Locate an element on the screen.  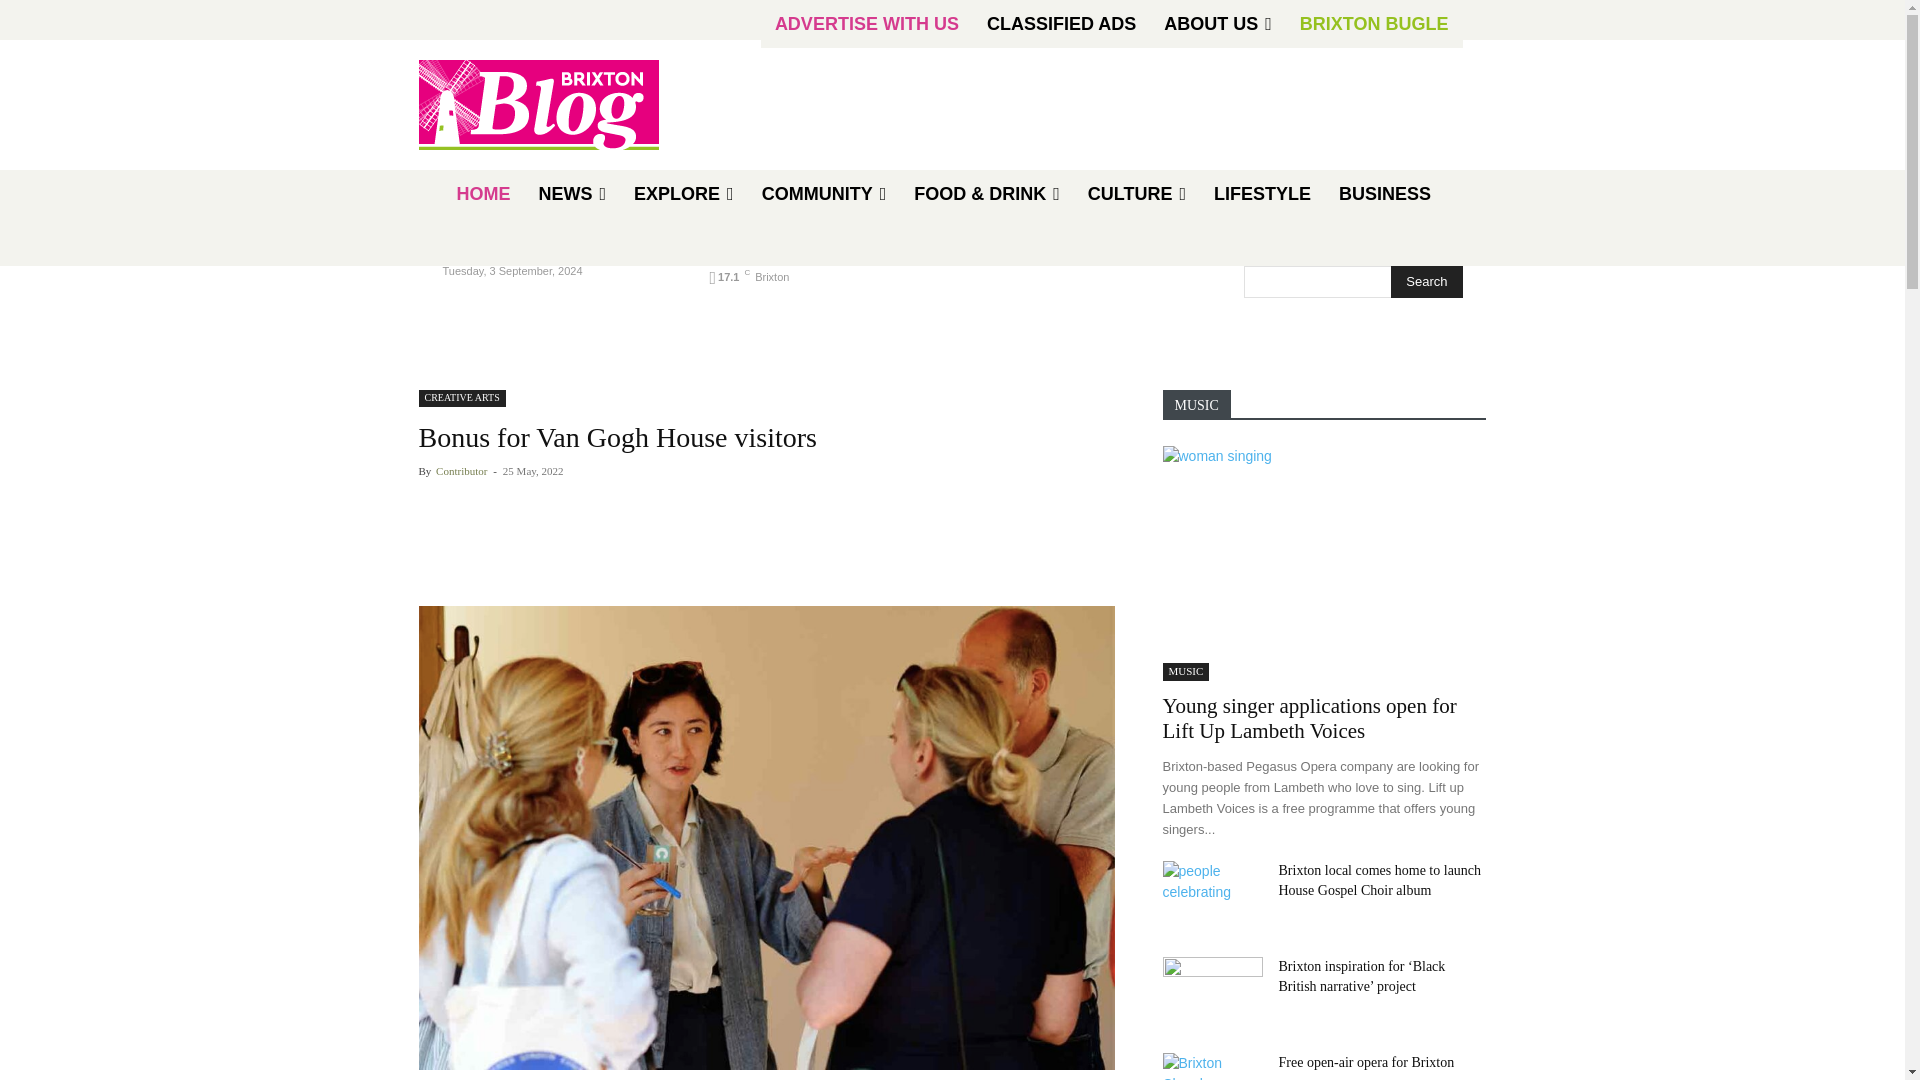
Brixton Blog is located at coordinates (538, 105).